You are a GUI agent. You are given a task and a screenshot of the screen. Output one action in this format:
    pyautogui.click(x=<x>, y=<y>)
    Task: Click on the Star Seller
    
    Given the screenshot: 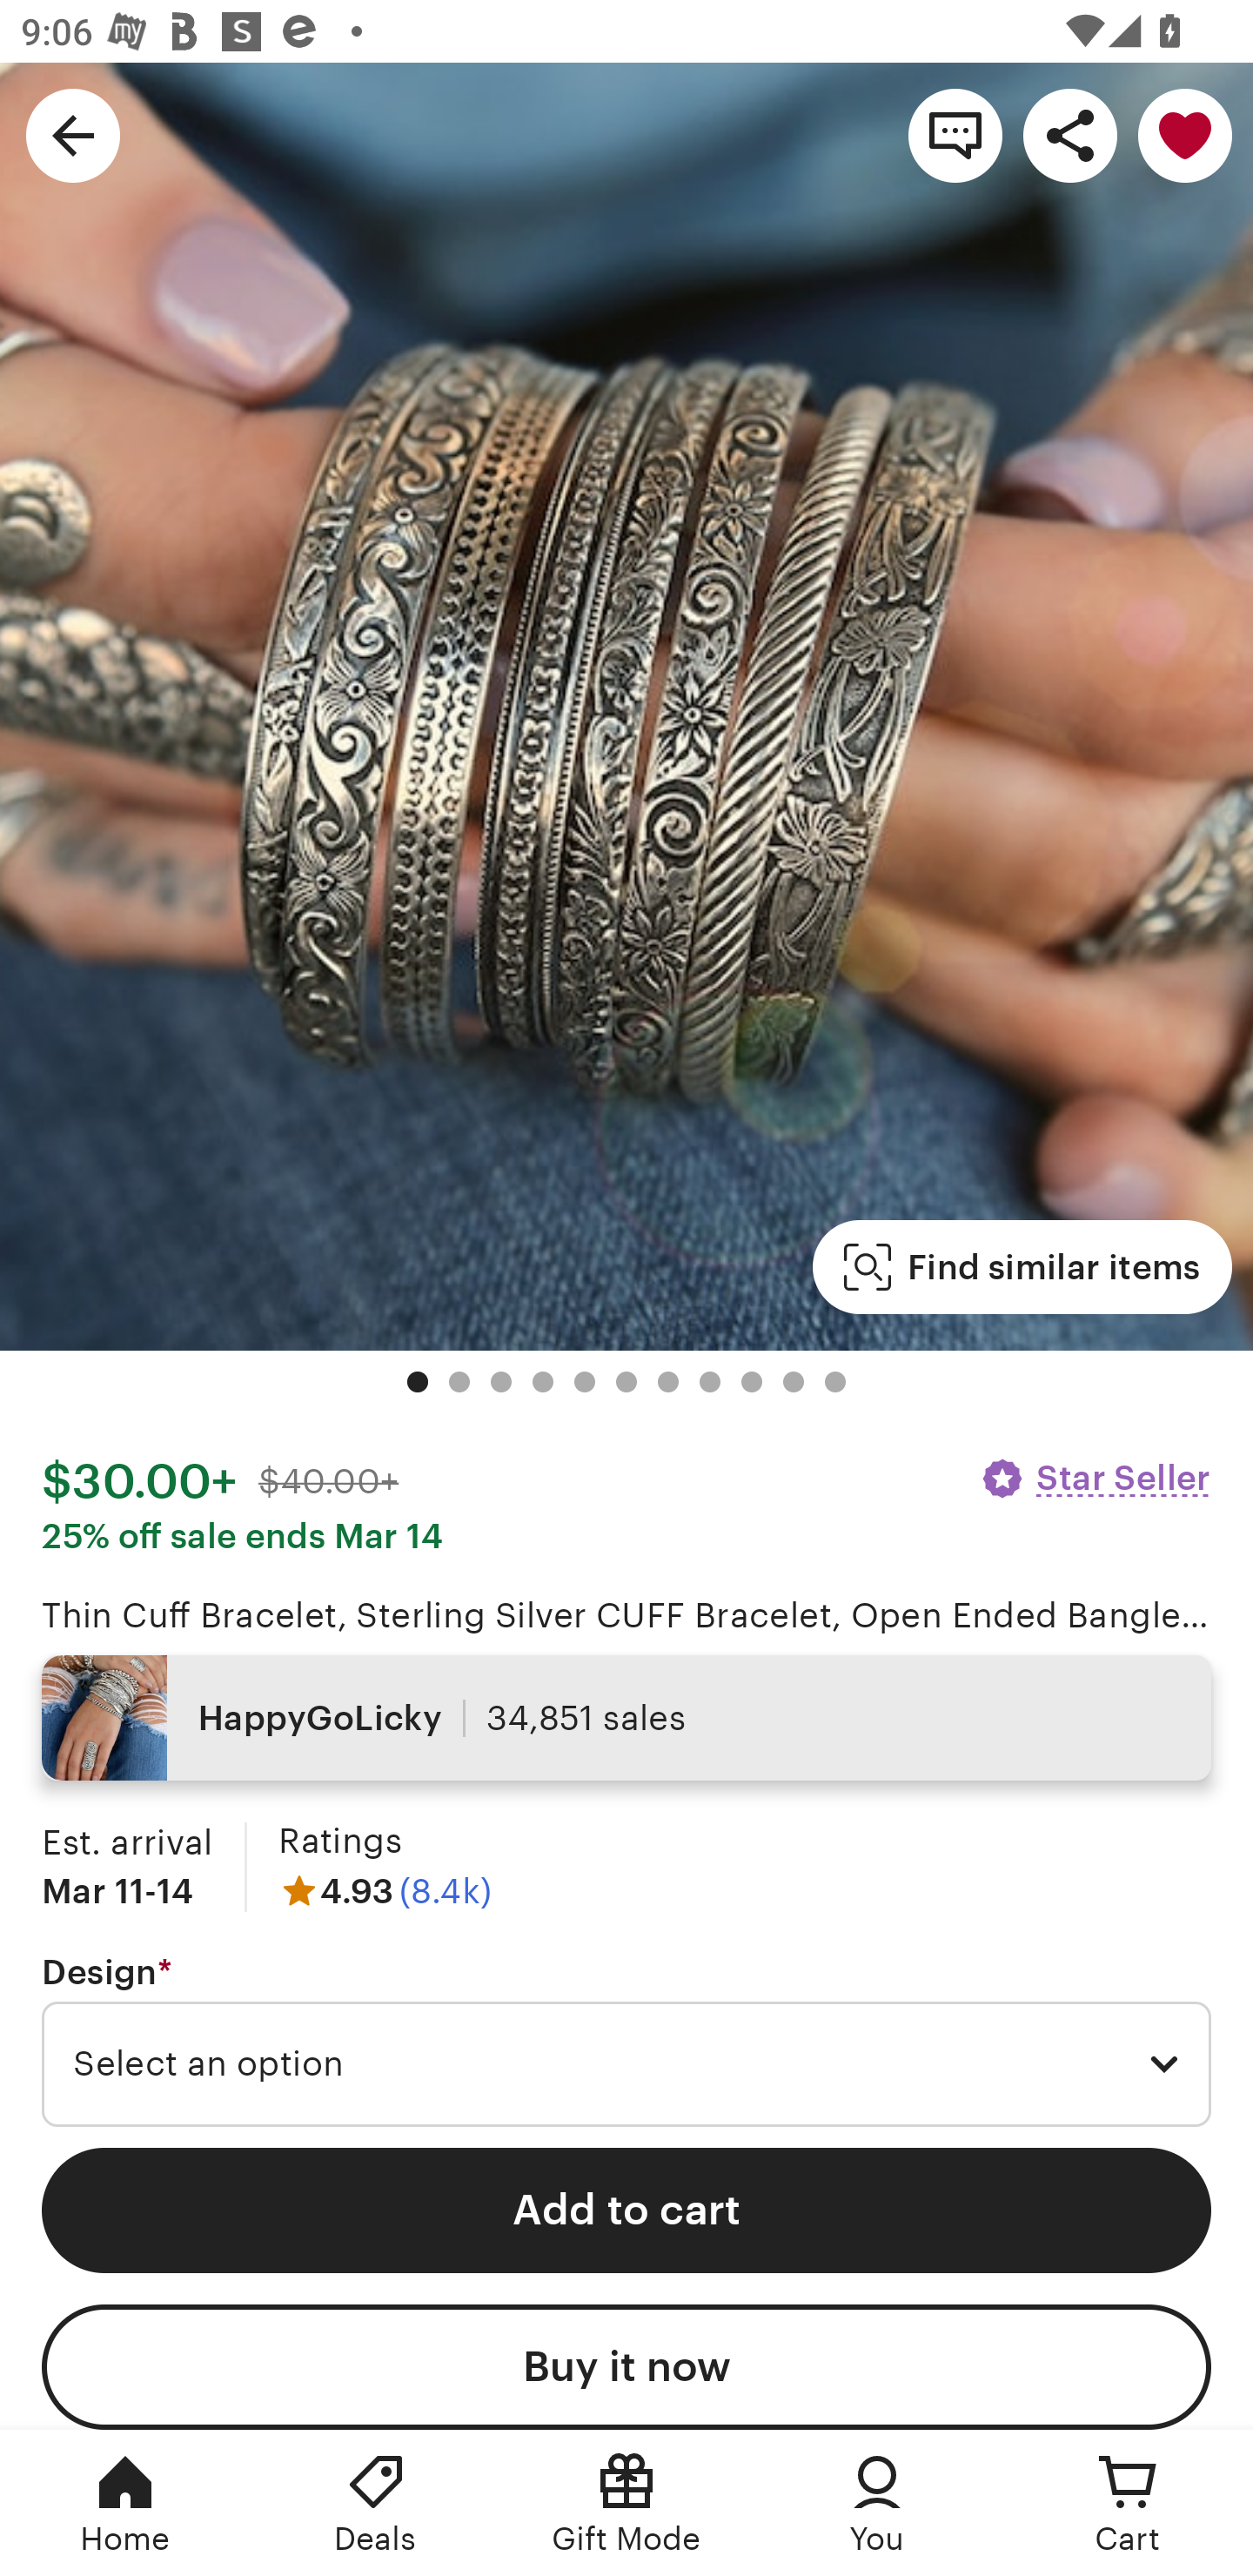 What is the action you would take?
    pyautogui.click(x=1095, y=1478)
    